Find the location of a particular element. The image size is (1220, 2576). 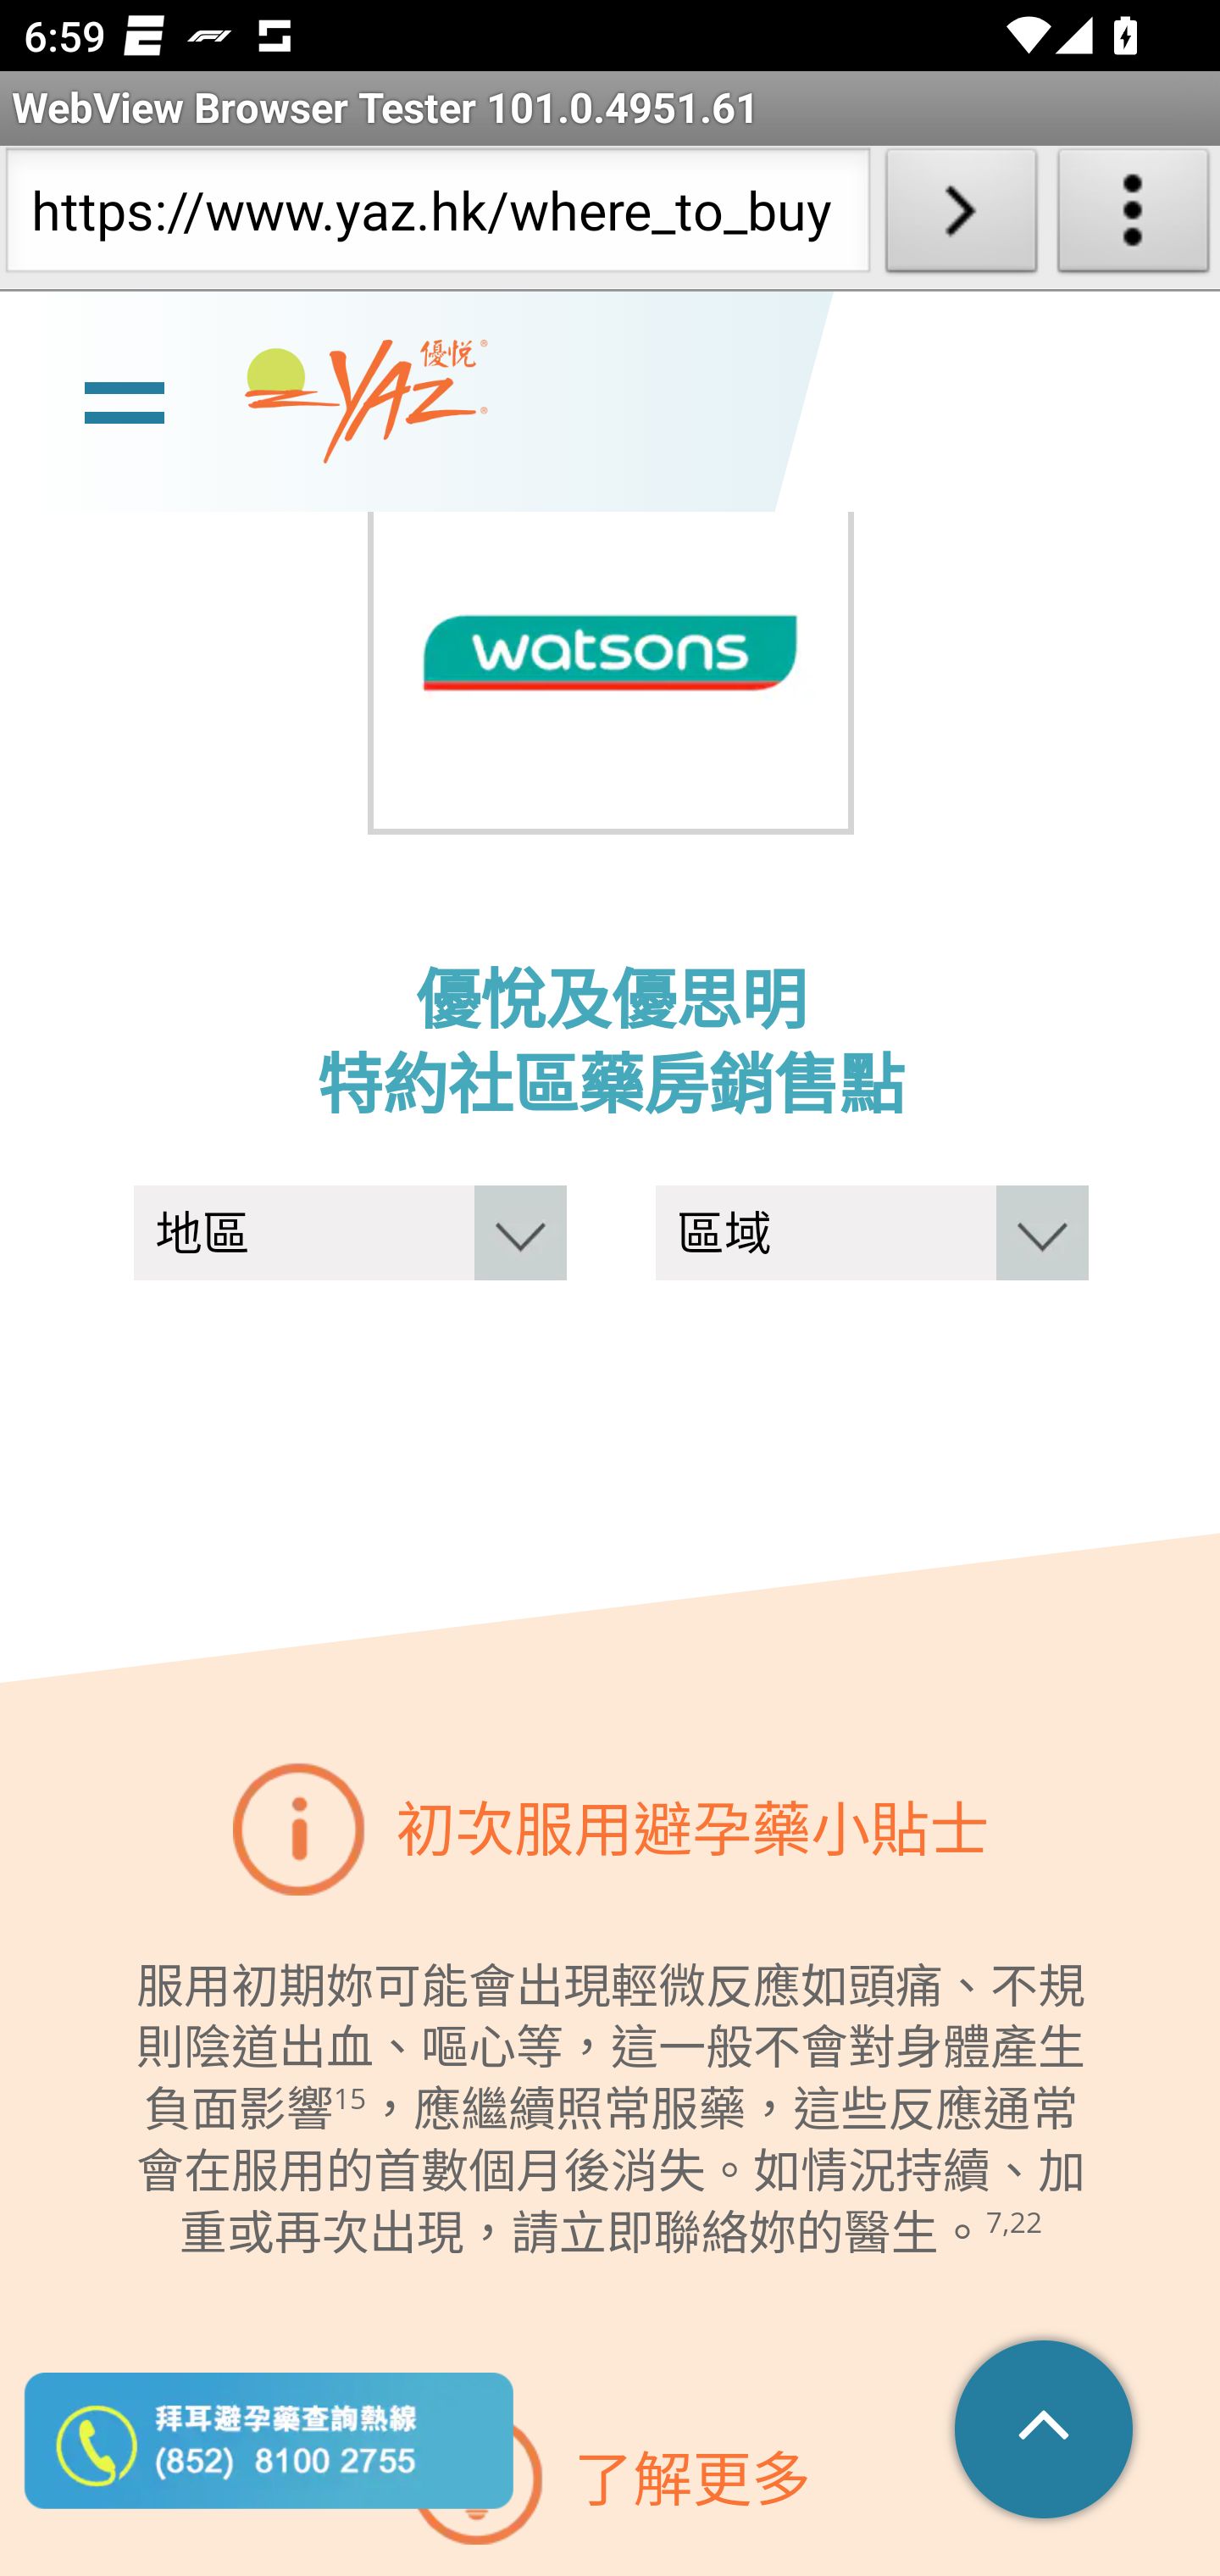

www.yaz is located at coordinates (366, 403).